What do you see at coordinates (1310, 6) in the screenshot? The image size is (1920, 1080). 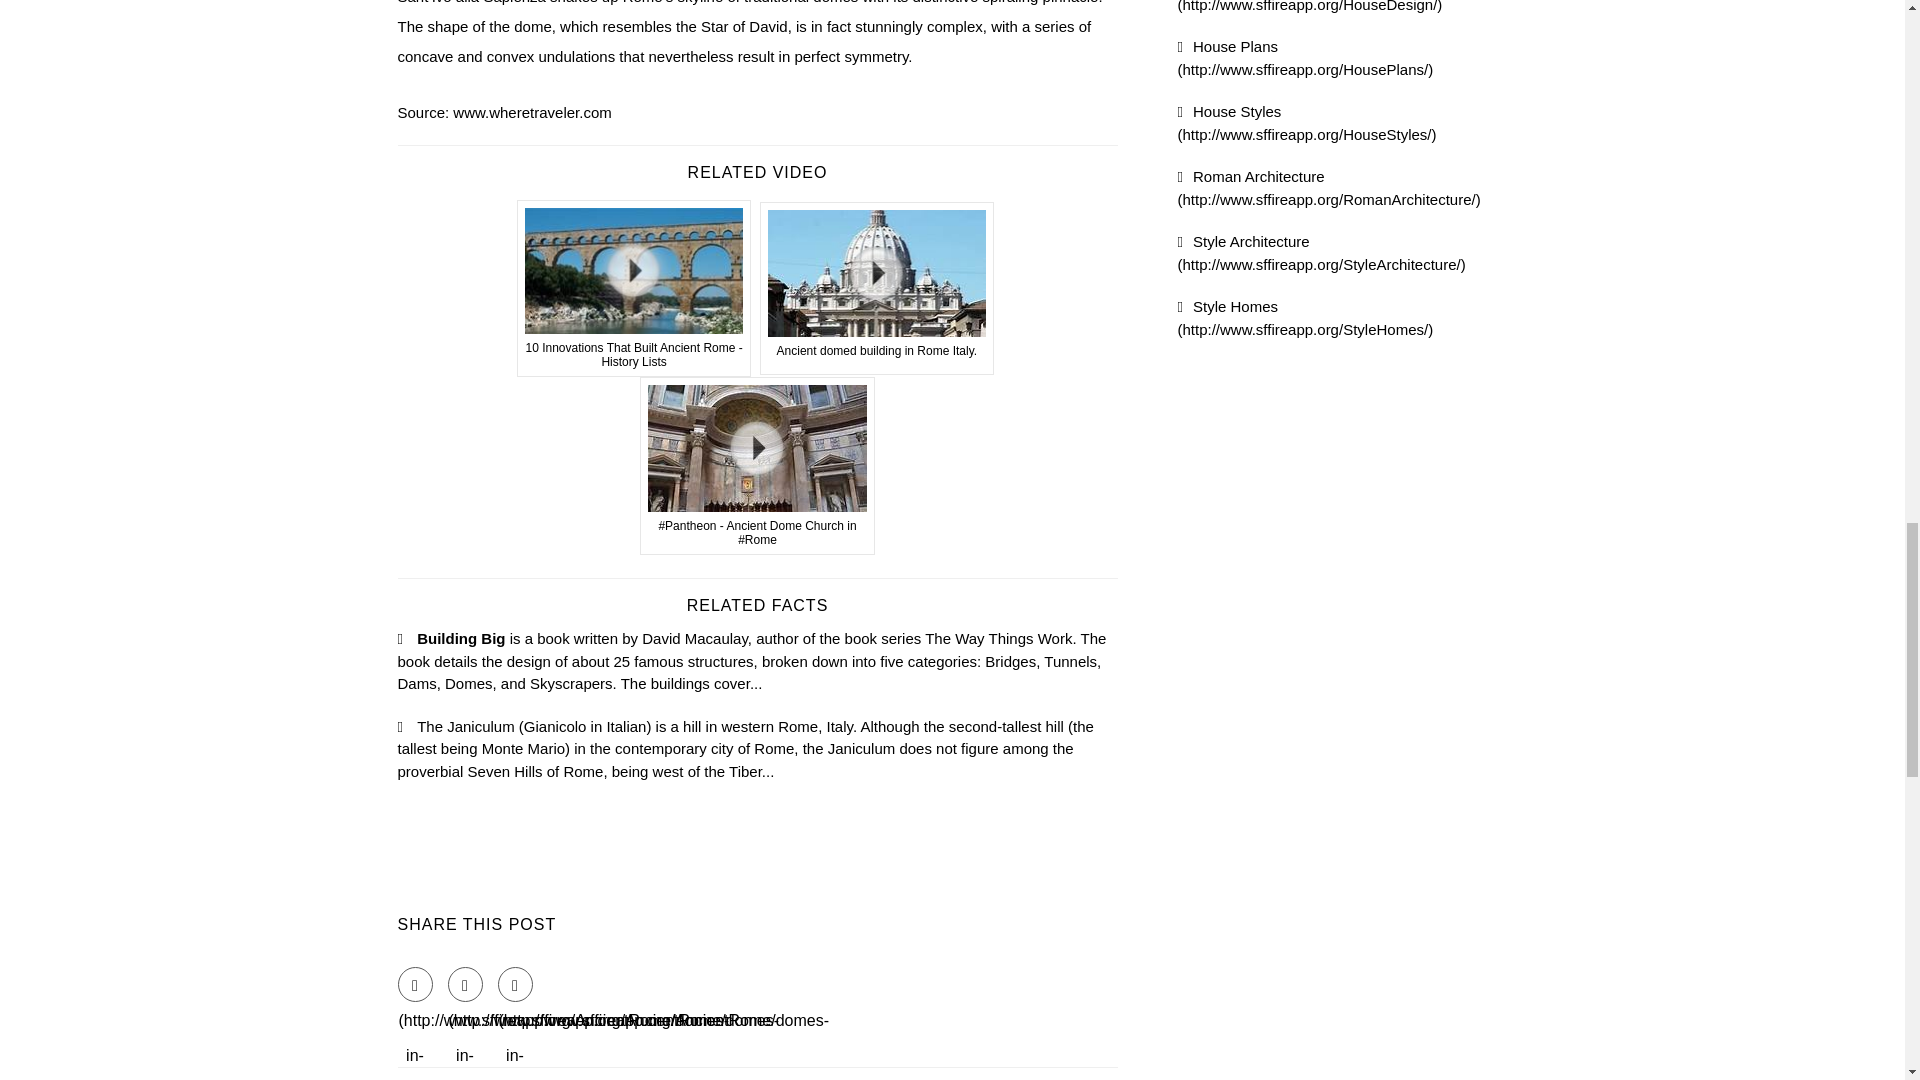 I see `View all posts filed under House Design` at bounding box center [1310, 6].